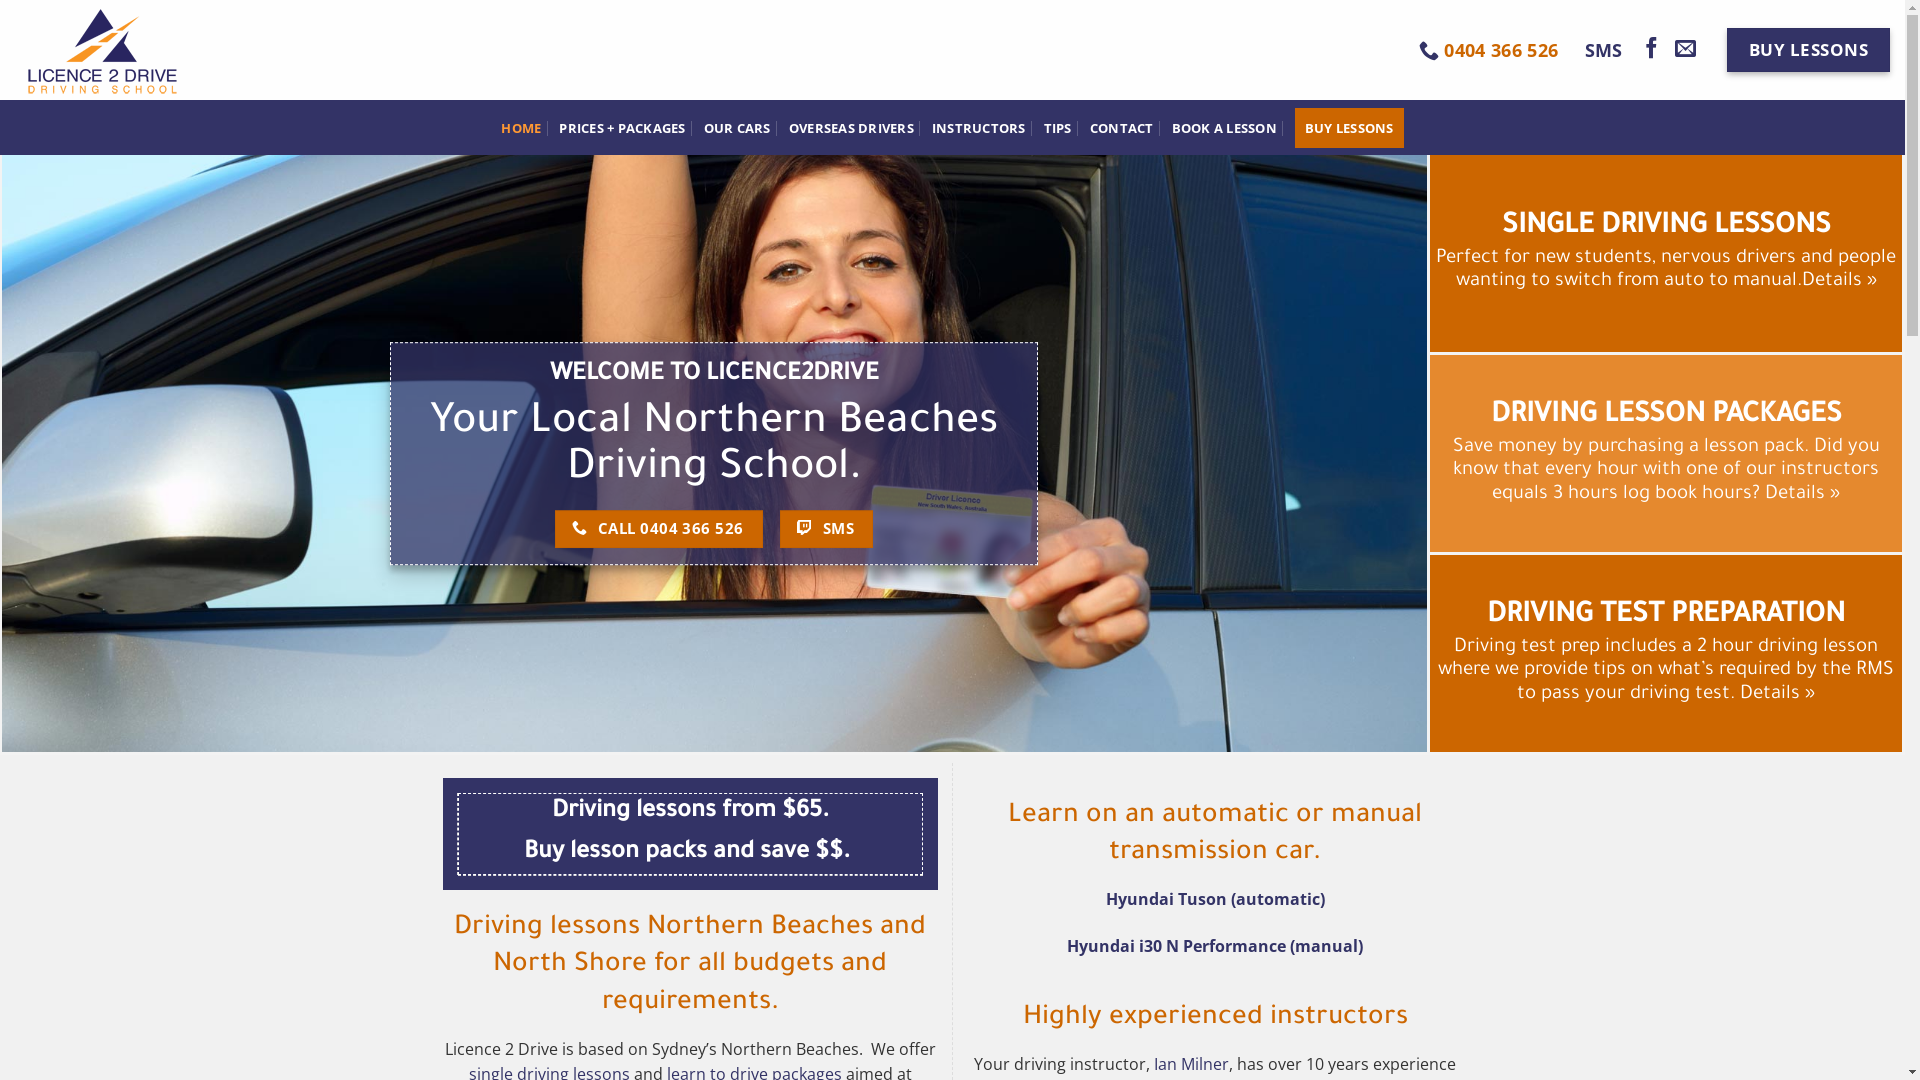  What do you see at coordinates (1686, 50) in the screenshot?
I see `Send us an email` at bounding box center [1686, 50].